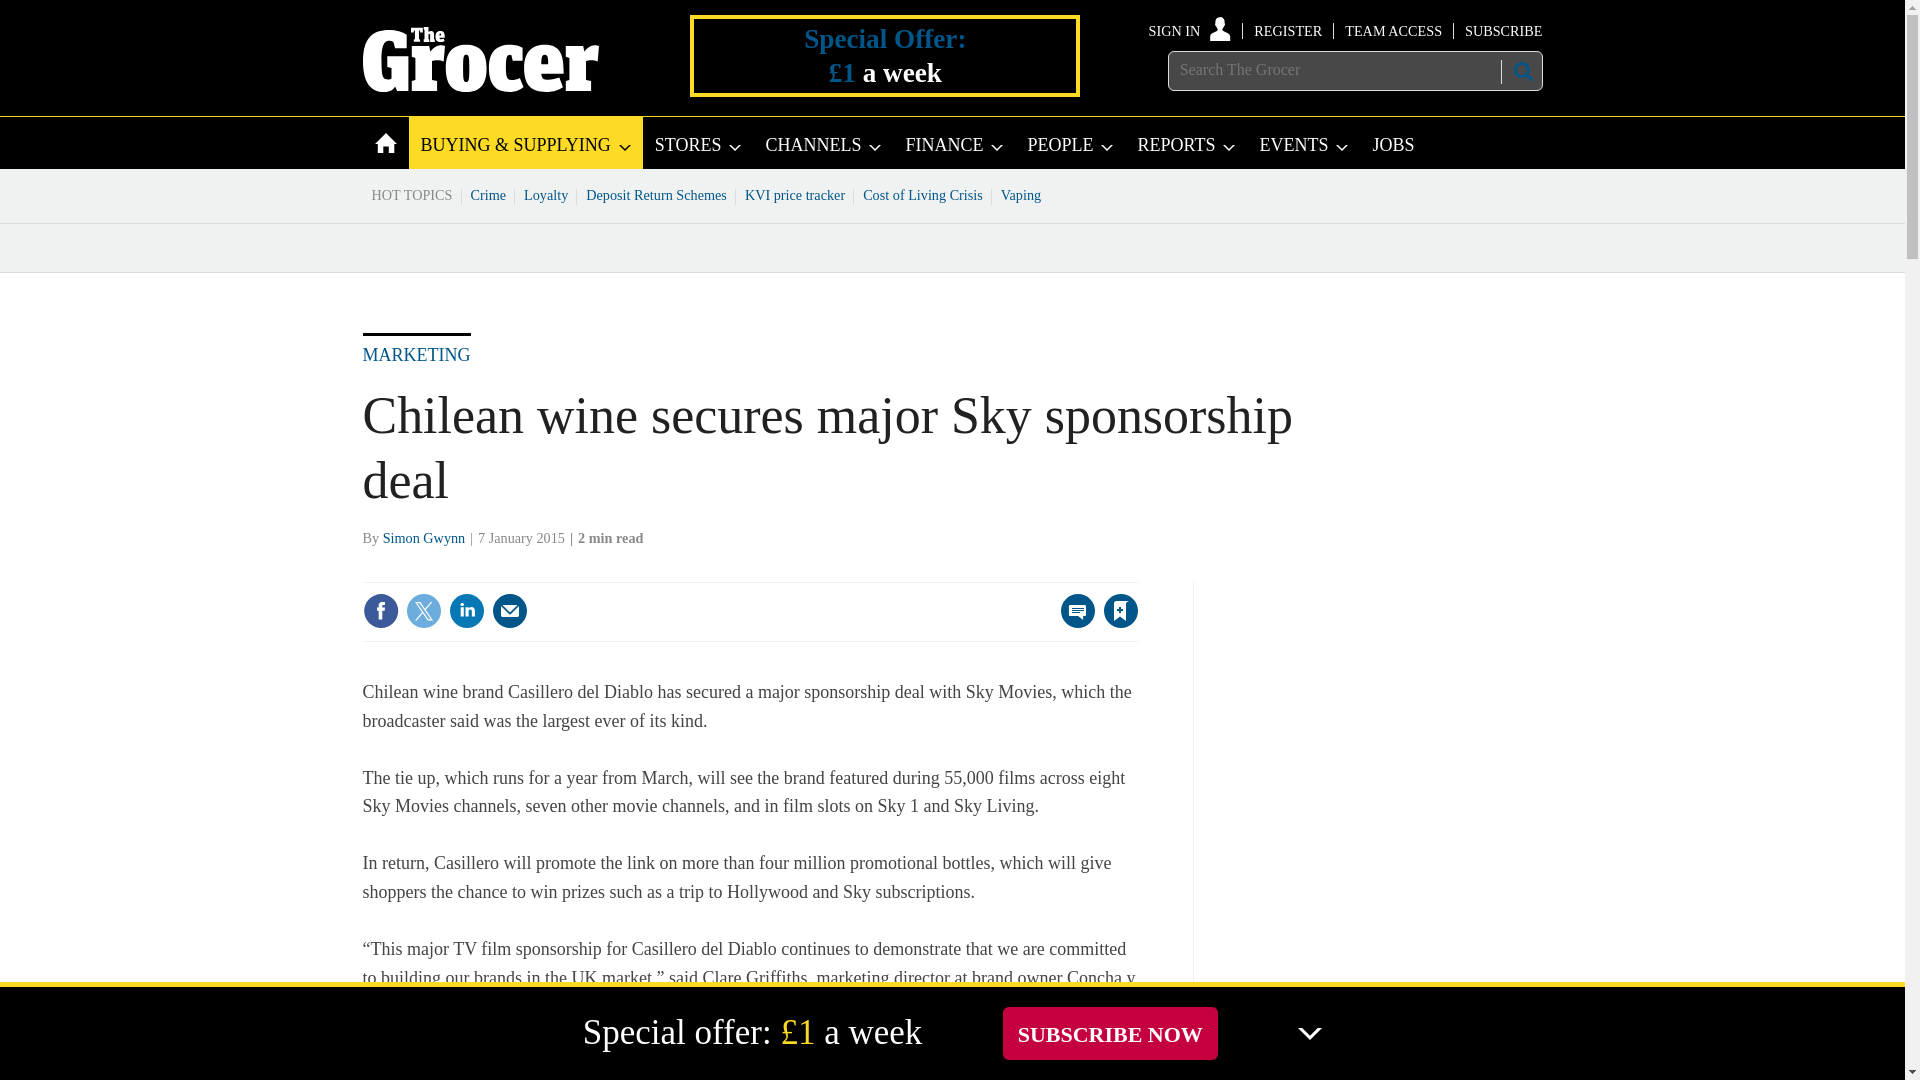  What do you see at coordinates (1288, 30) in the screenshot?
I see `REGISTER` at bounding box center [1288, 30].